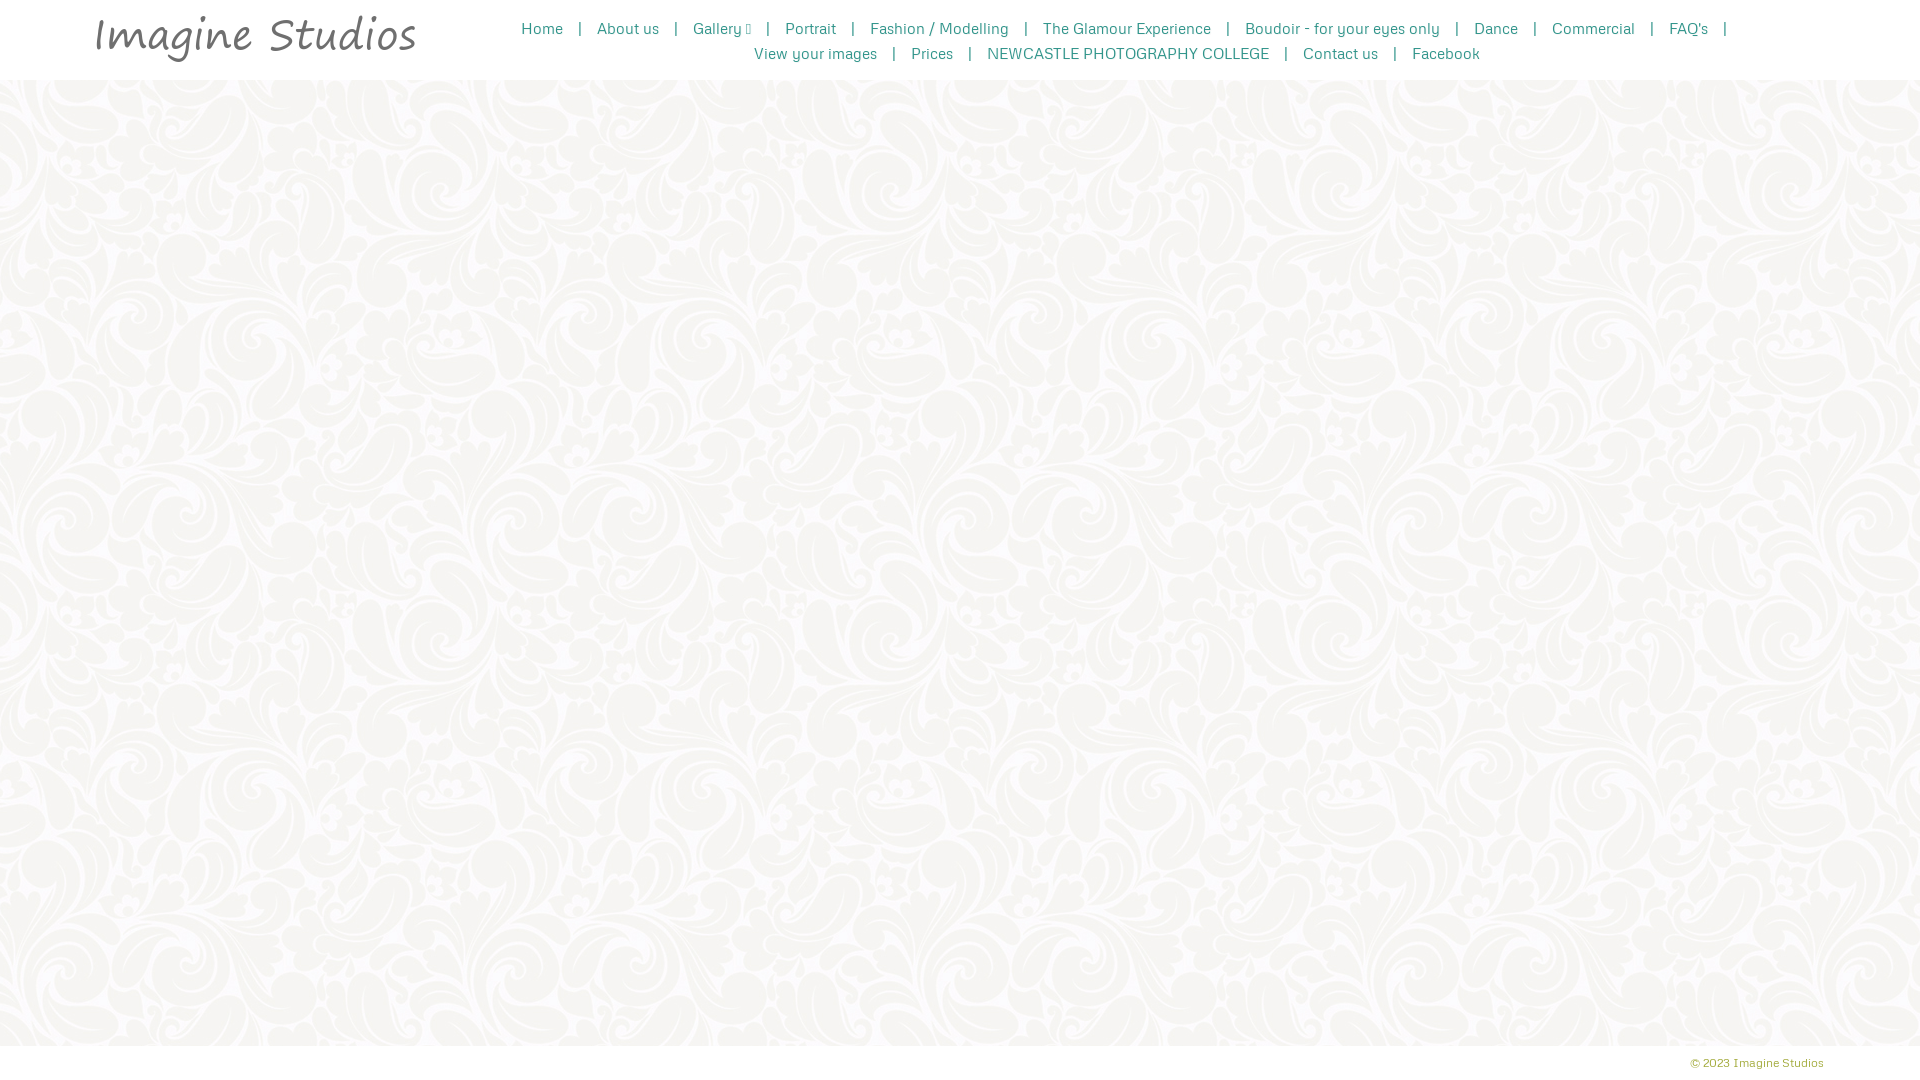 The height and width of the screenshot is (1080, 1920). What do you see at coordinates (1342, 28) in the screenshot?
I see `Boudoir - for your eyes only` at bounding box center [1342, 28].